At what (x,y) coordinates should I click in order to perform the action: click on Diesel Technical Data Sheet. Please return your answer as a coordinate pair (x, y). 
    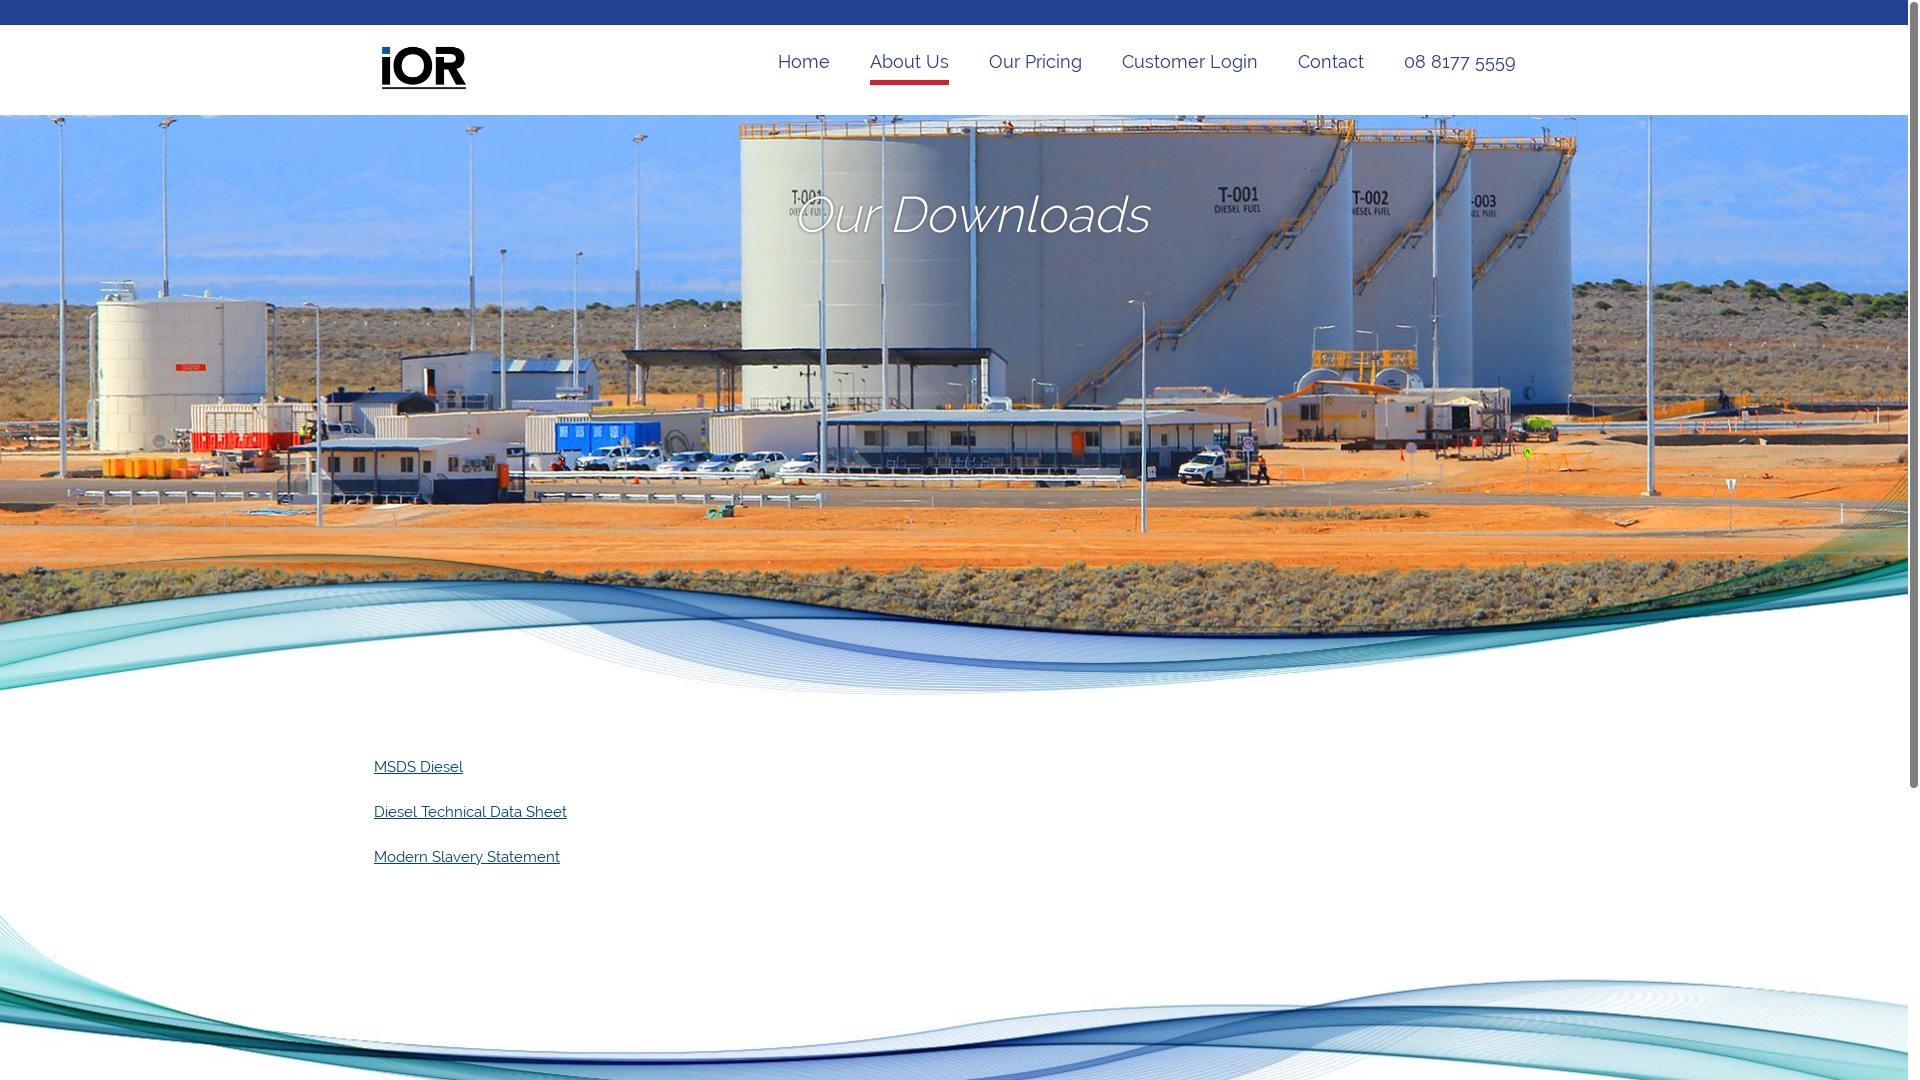
    Looking at the image, I should click on (470, 812).